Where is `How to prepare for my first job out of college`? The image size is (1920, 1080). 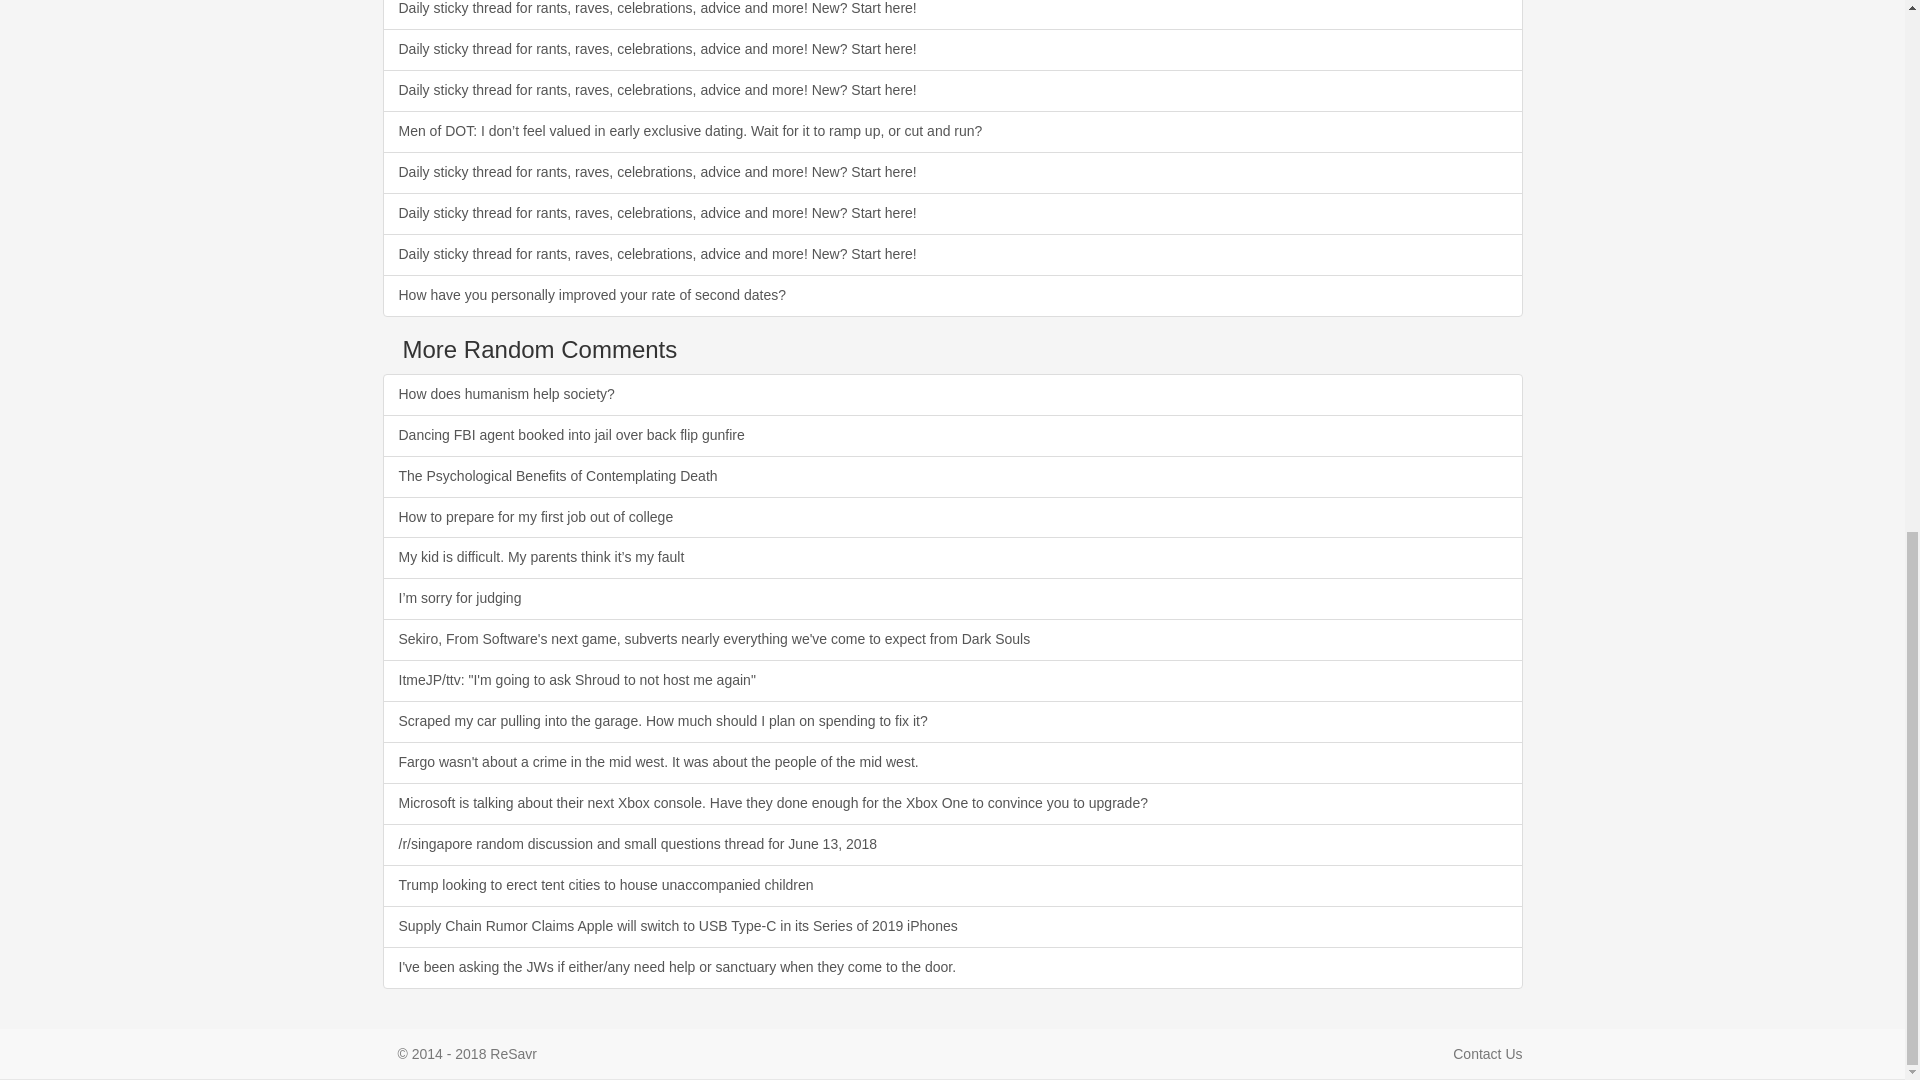 How to prepare for my first job out of college is located at coordinates (952, 517).